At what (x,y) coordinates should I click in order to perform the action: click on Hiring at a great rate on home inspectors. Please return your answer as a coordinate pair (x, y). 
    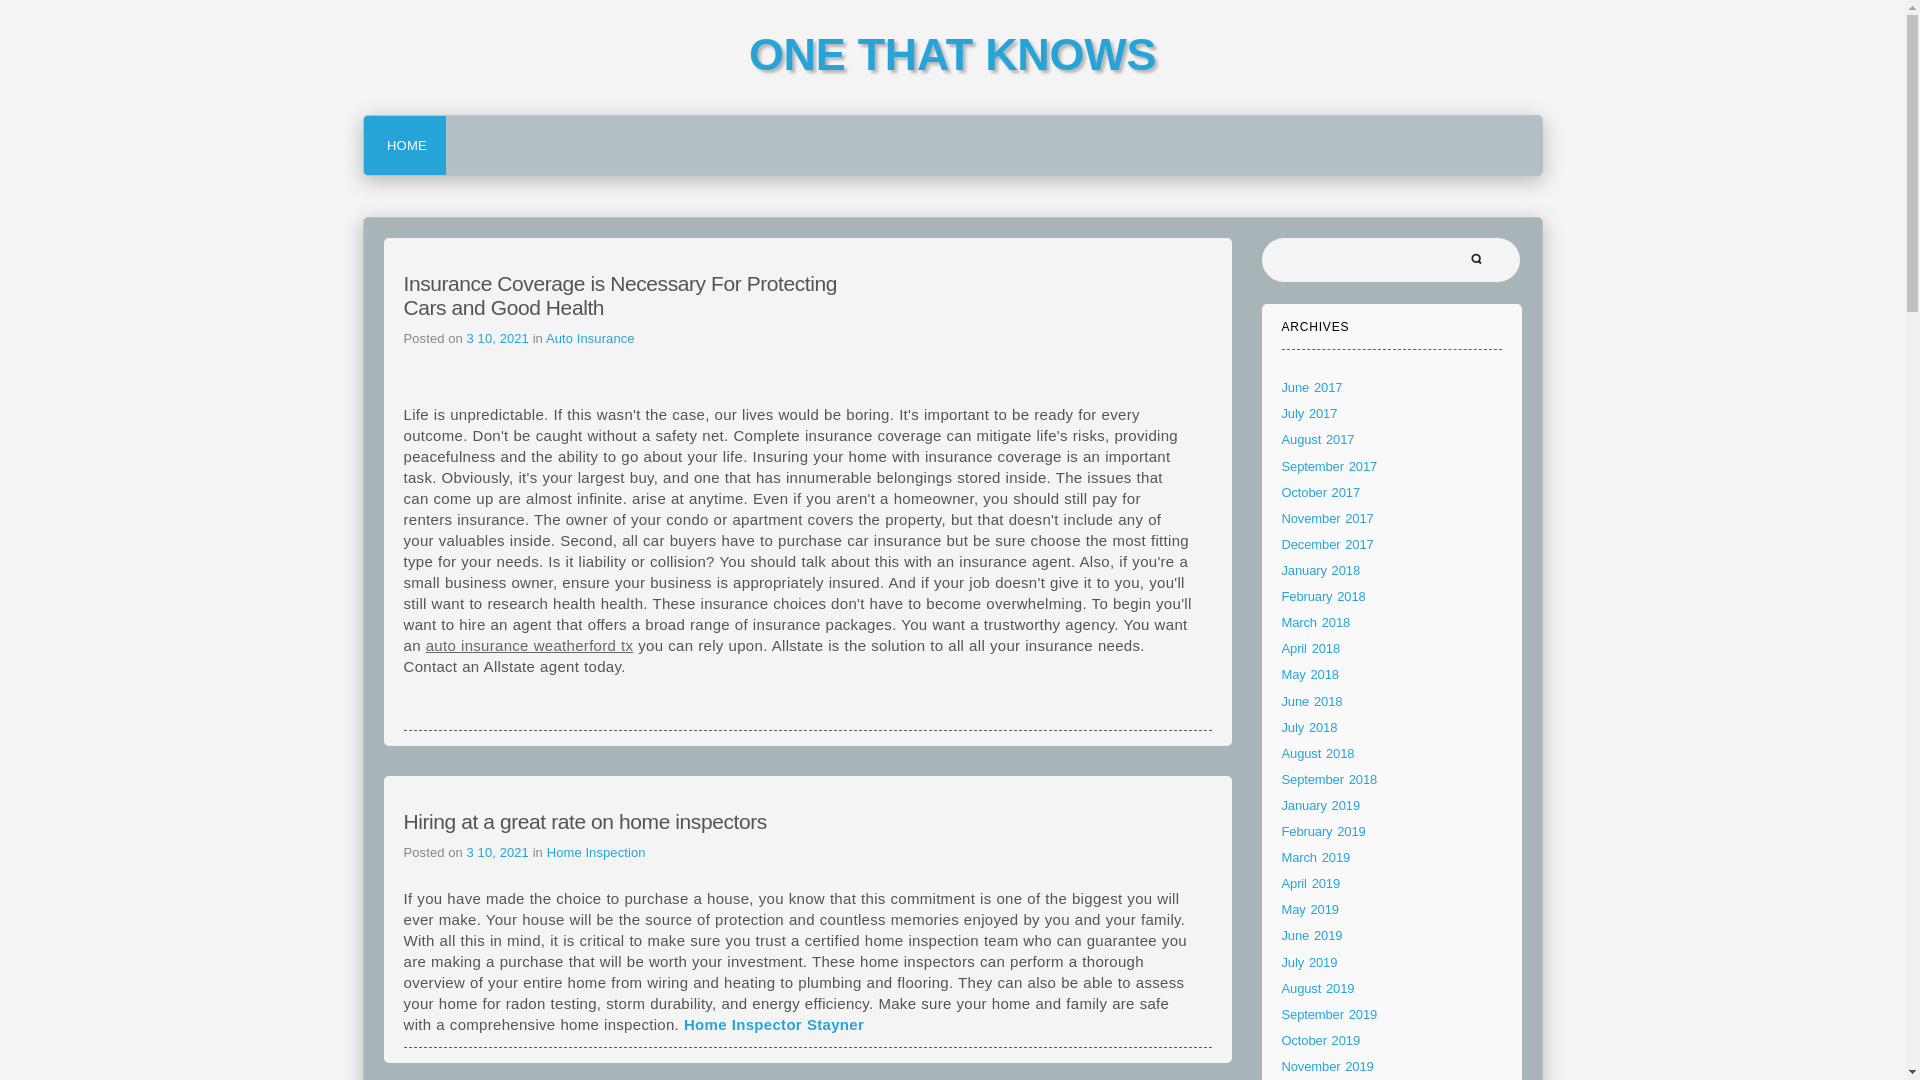
    Looking at the image, I should click on (584, 821).